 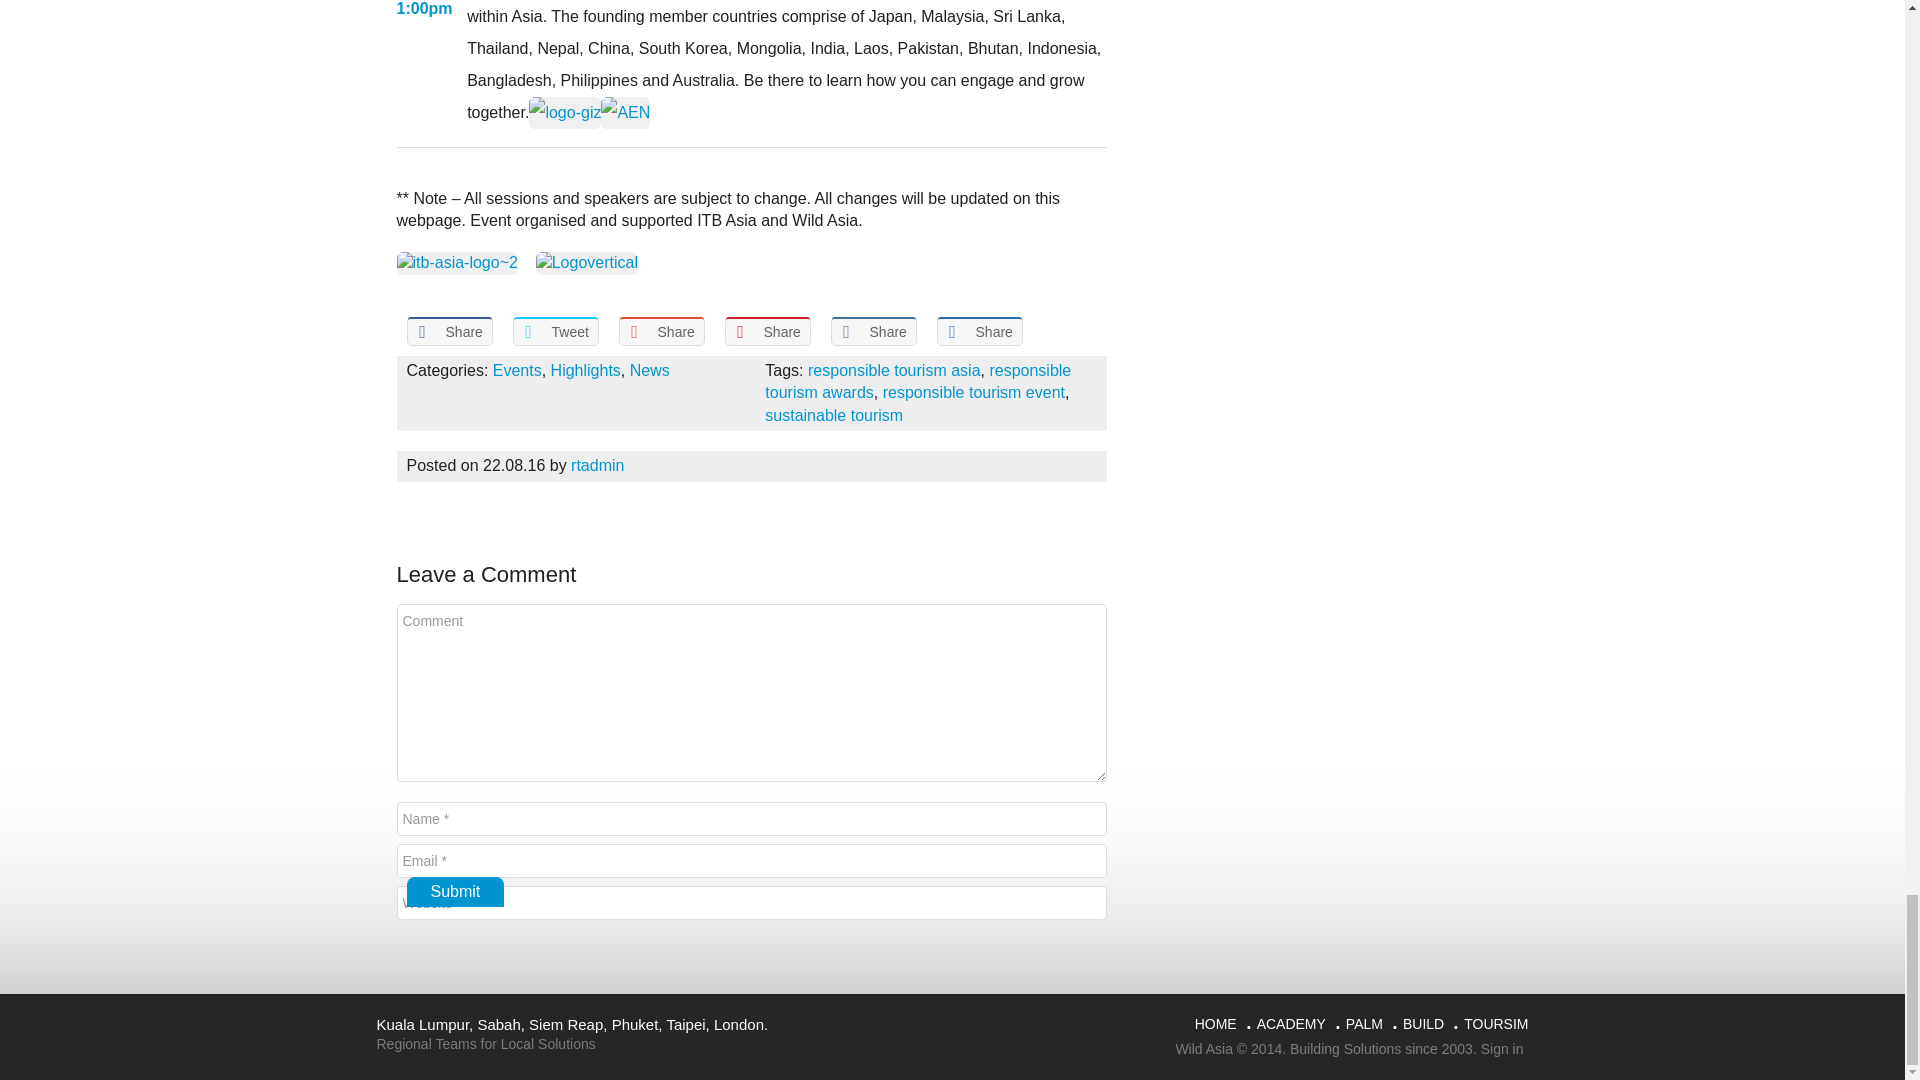 I want to click on Submit, so click(x=454, y=892).